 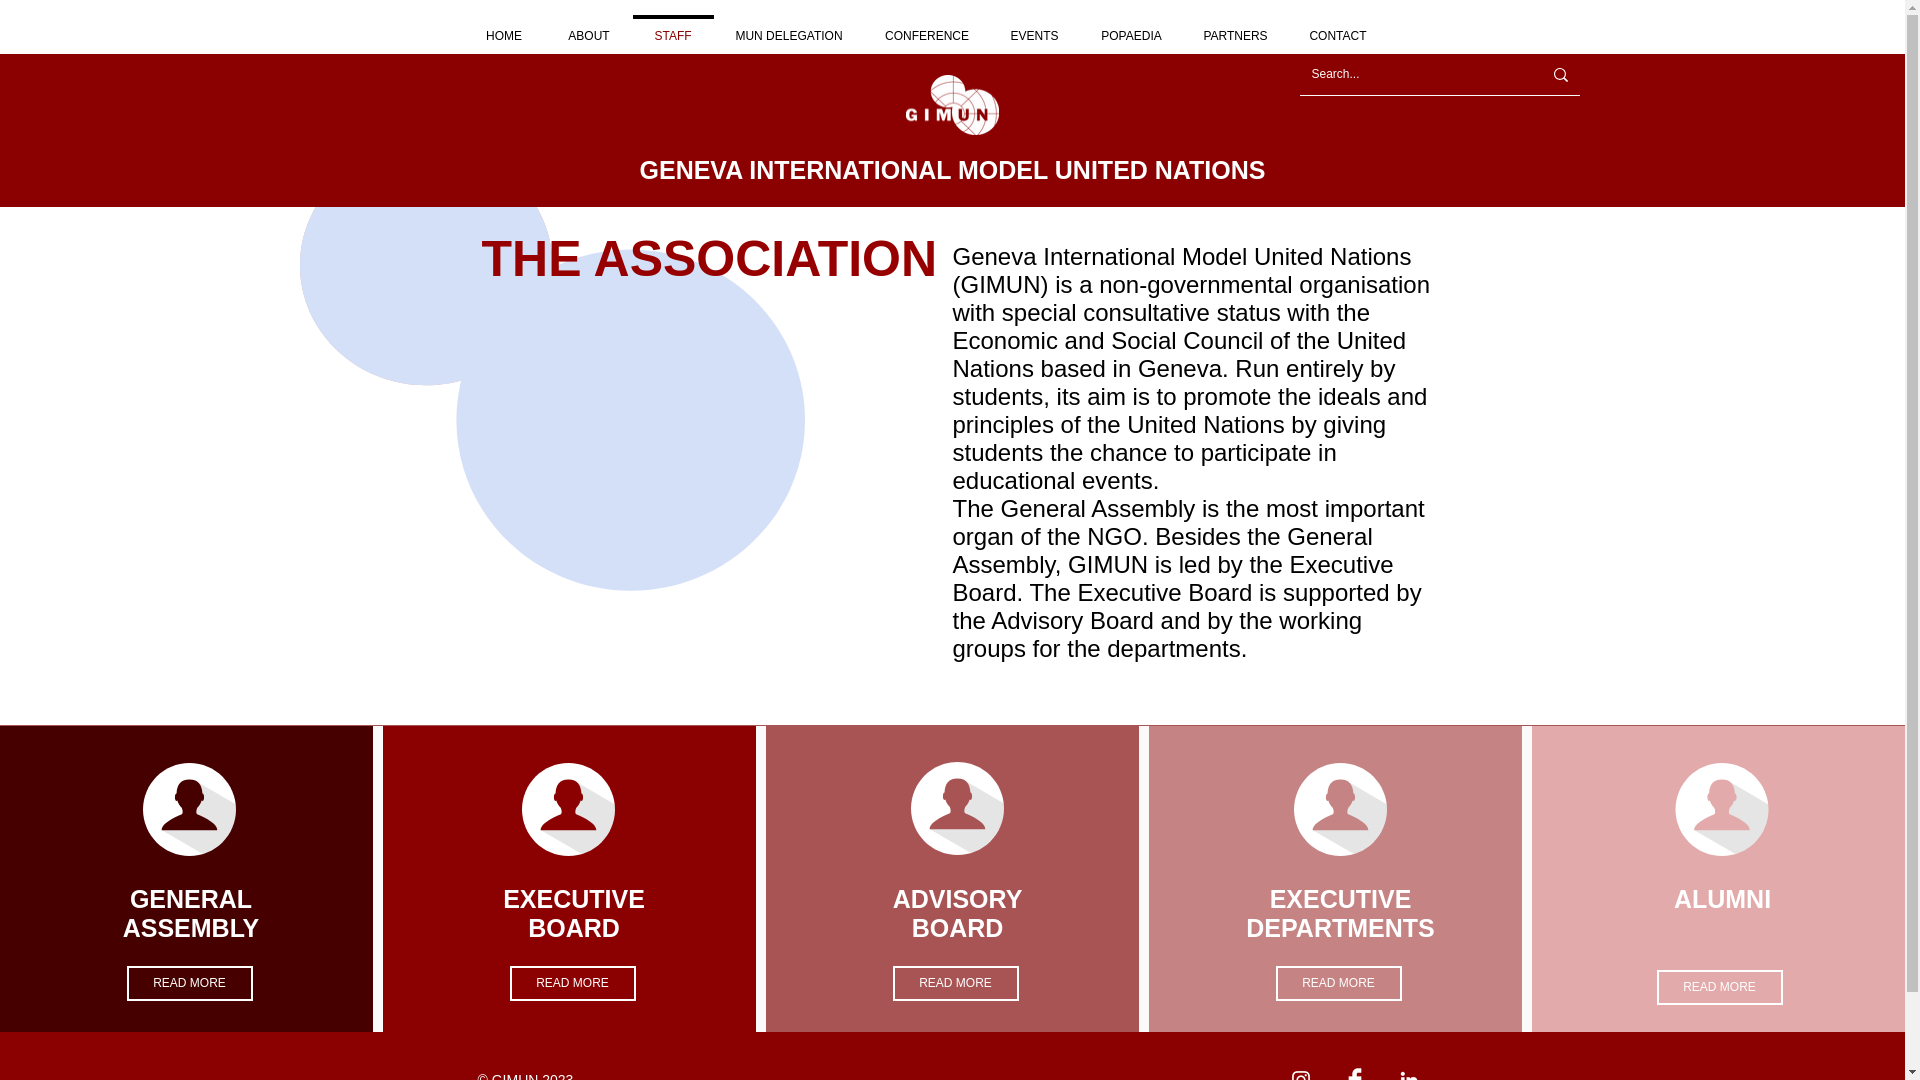 What do you see at coordinates (954, 983) in the screenshot?
I see `READ MORE` at bounding box center [954, 983].